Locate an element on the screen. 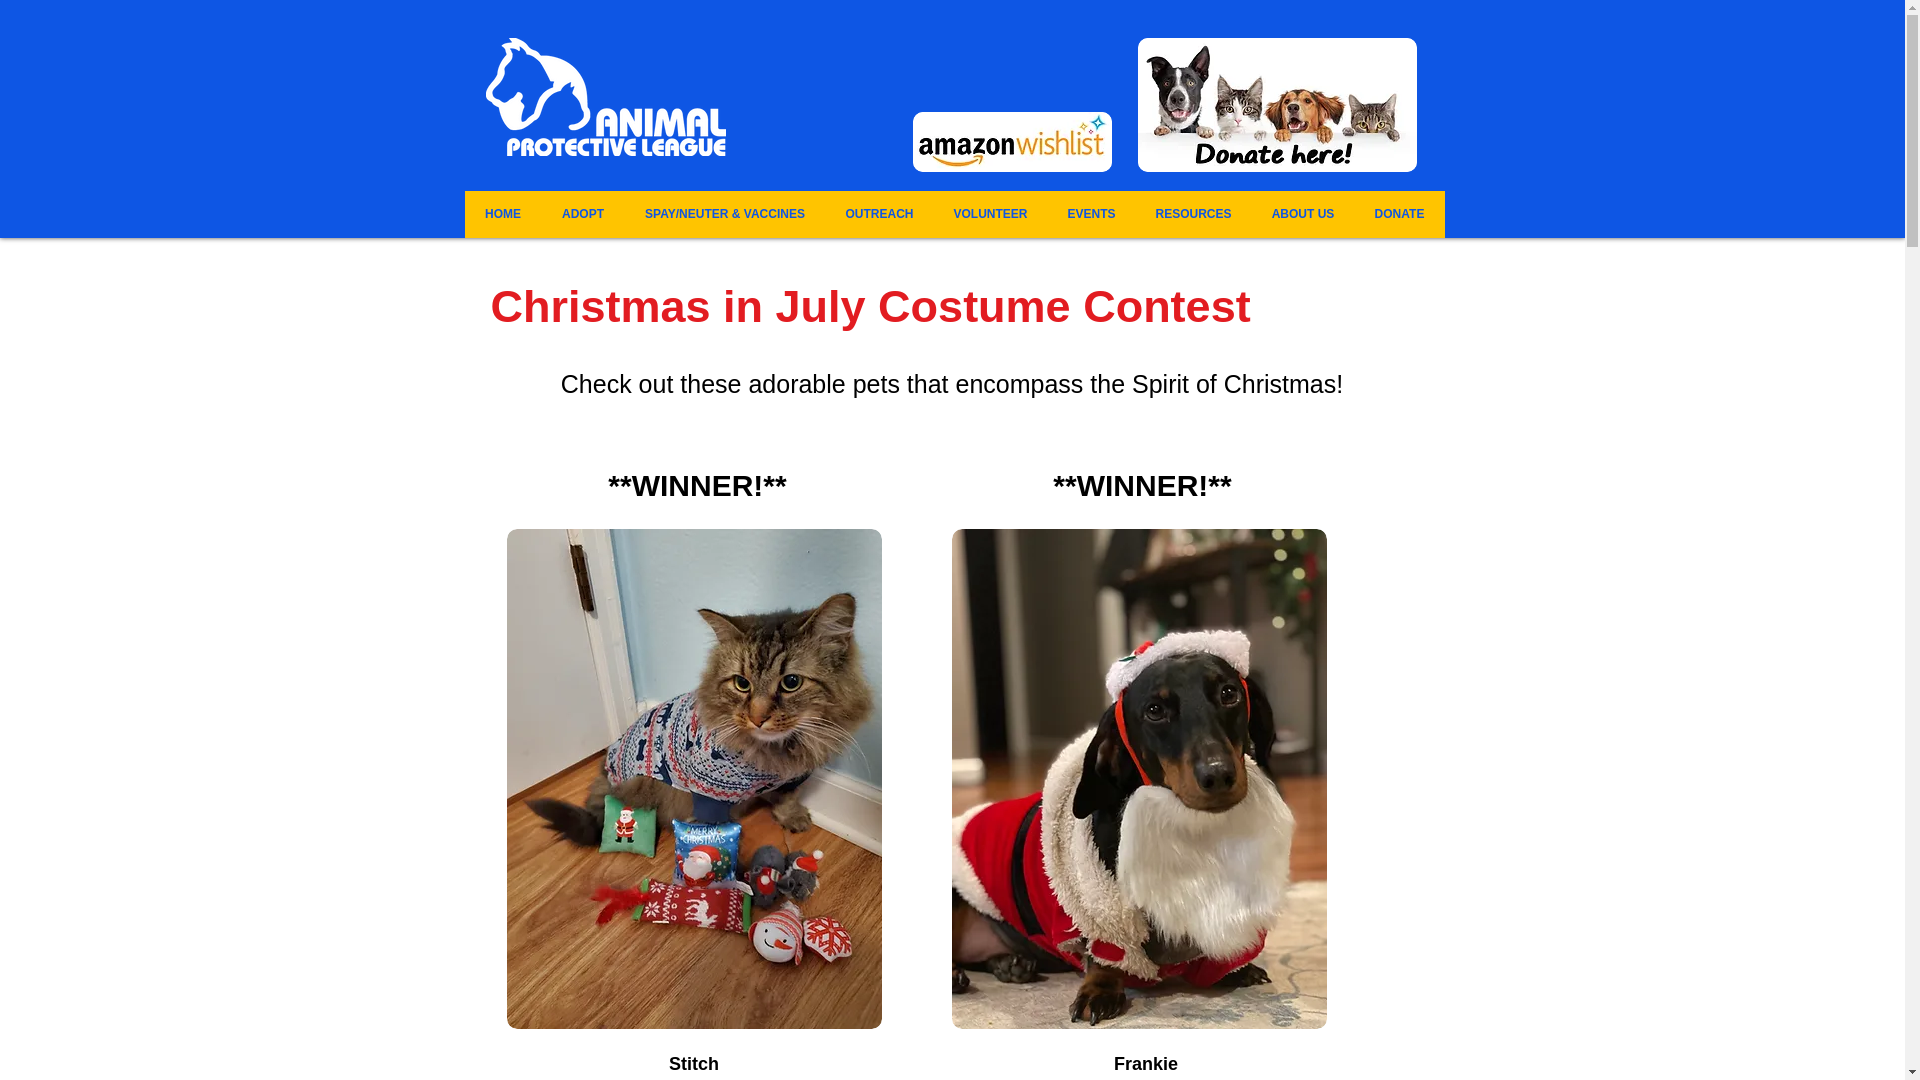  HOME is located at coordinates (502, 214).